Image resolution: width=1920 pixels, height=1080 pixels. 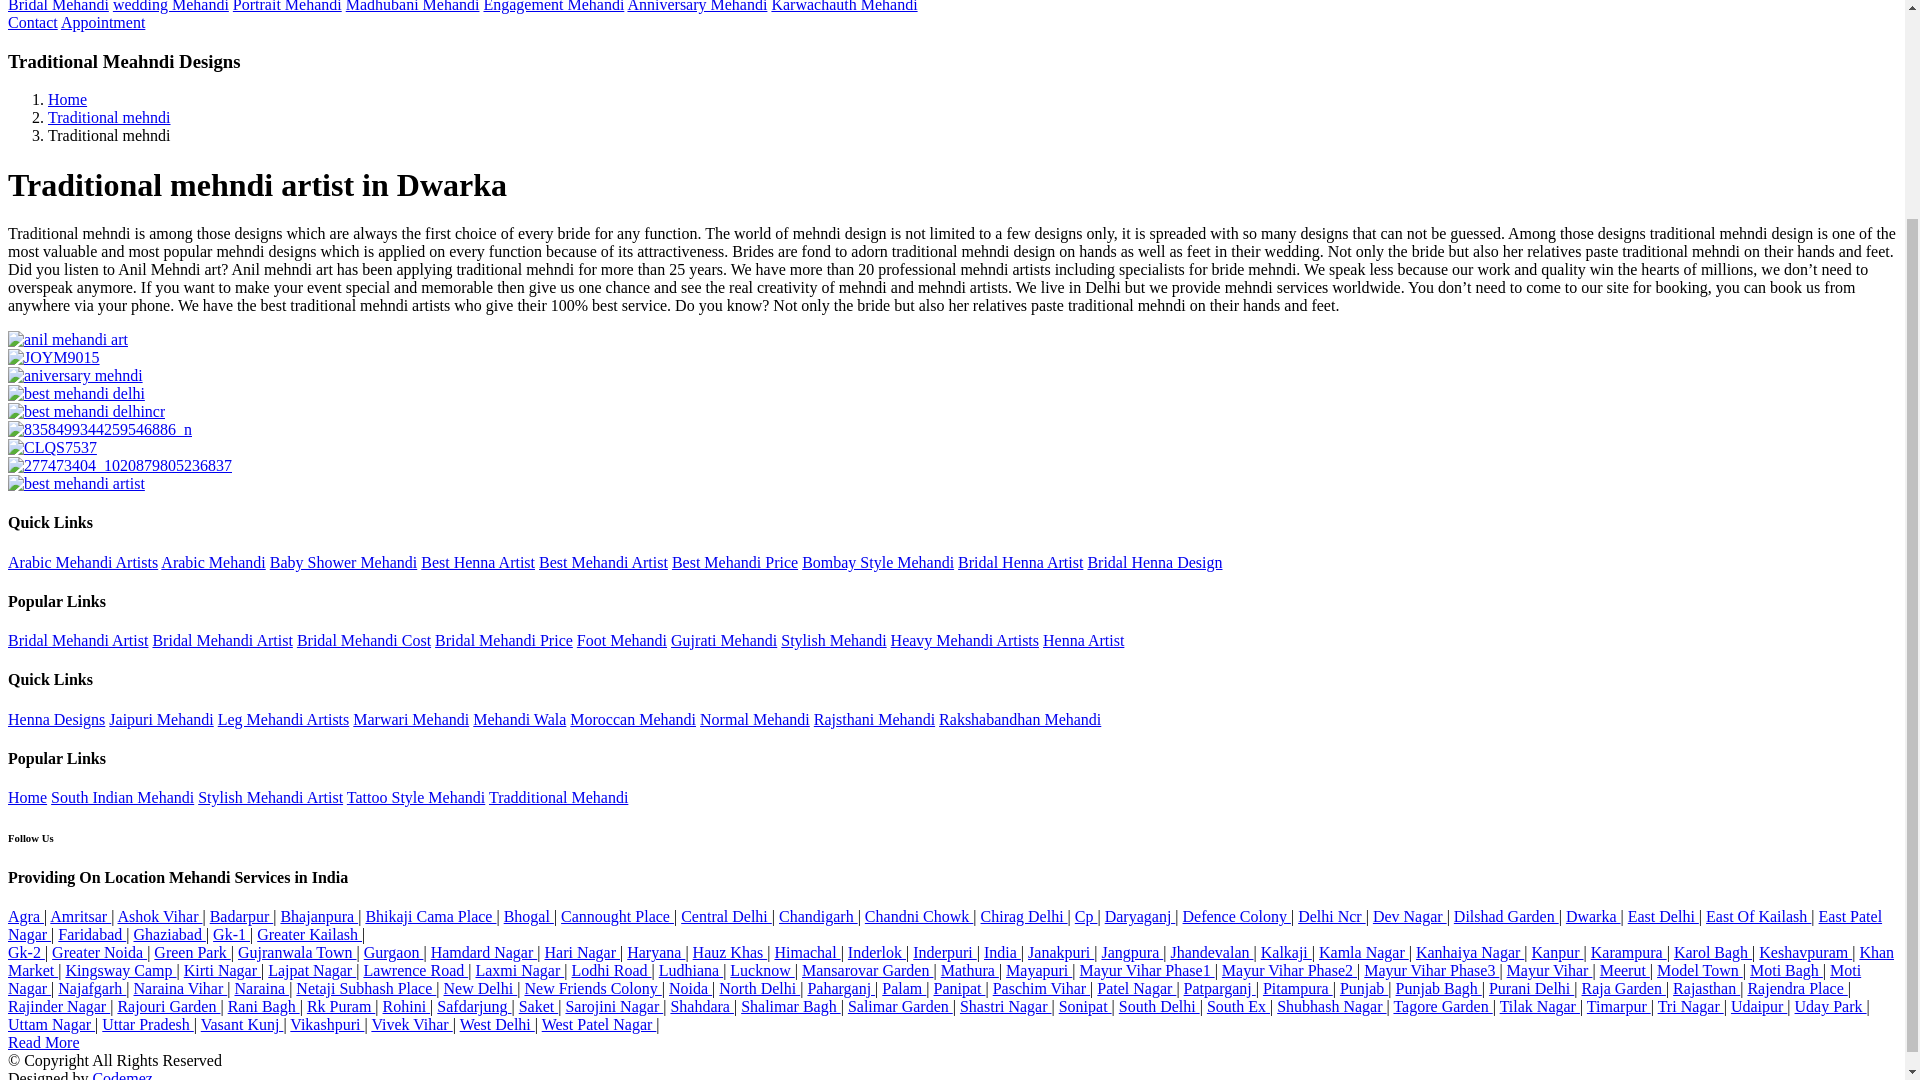 What do you see at coordinates (604, 562) in the screenshot?
I see `Best Mehandi Artist` at bounding box center [604, 562].